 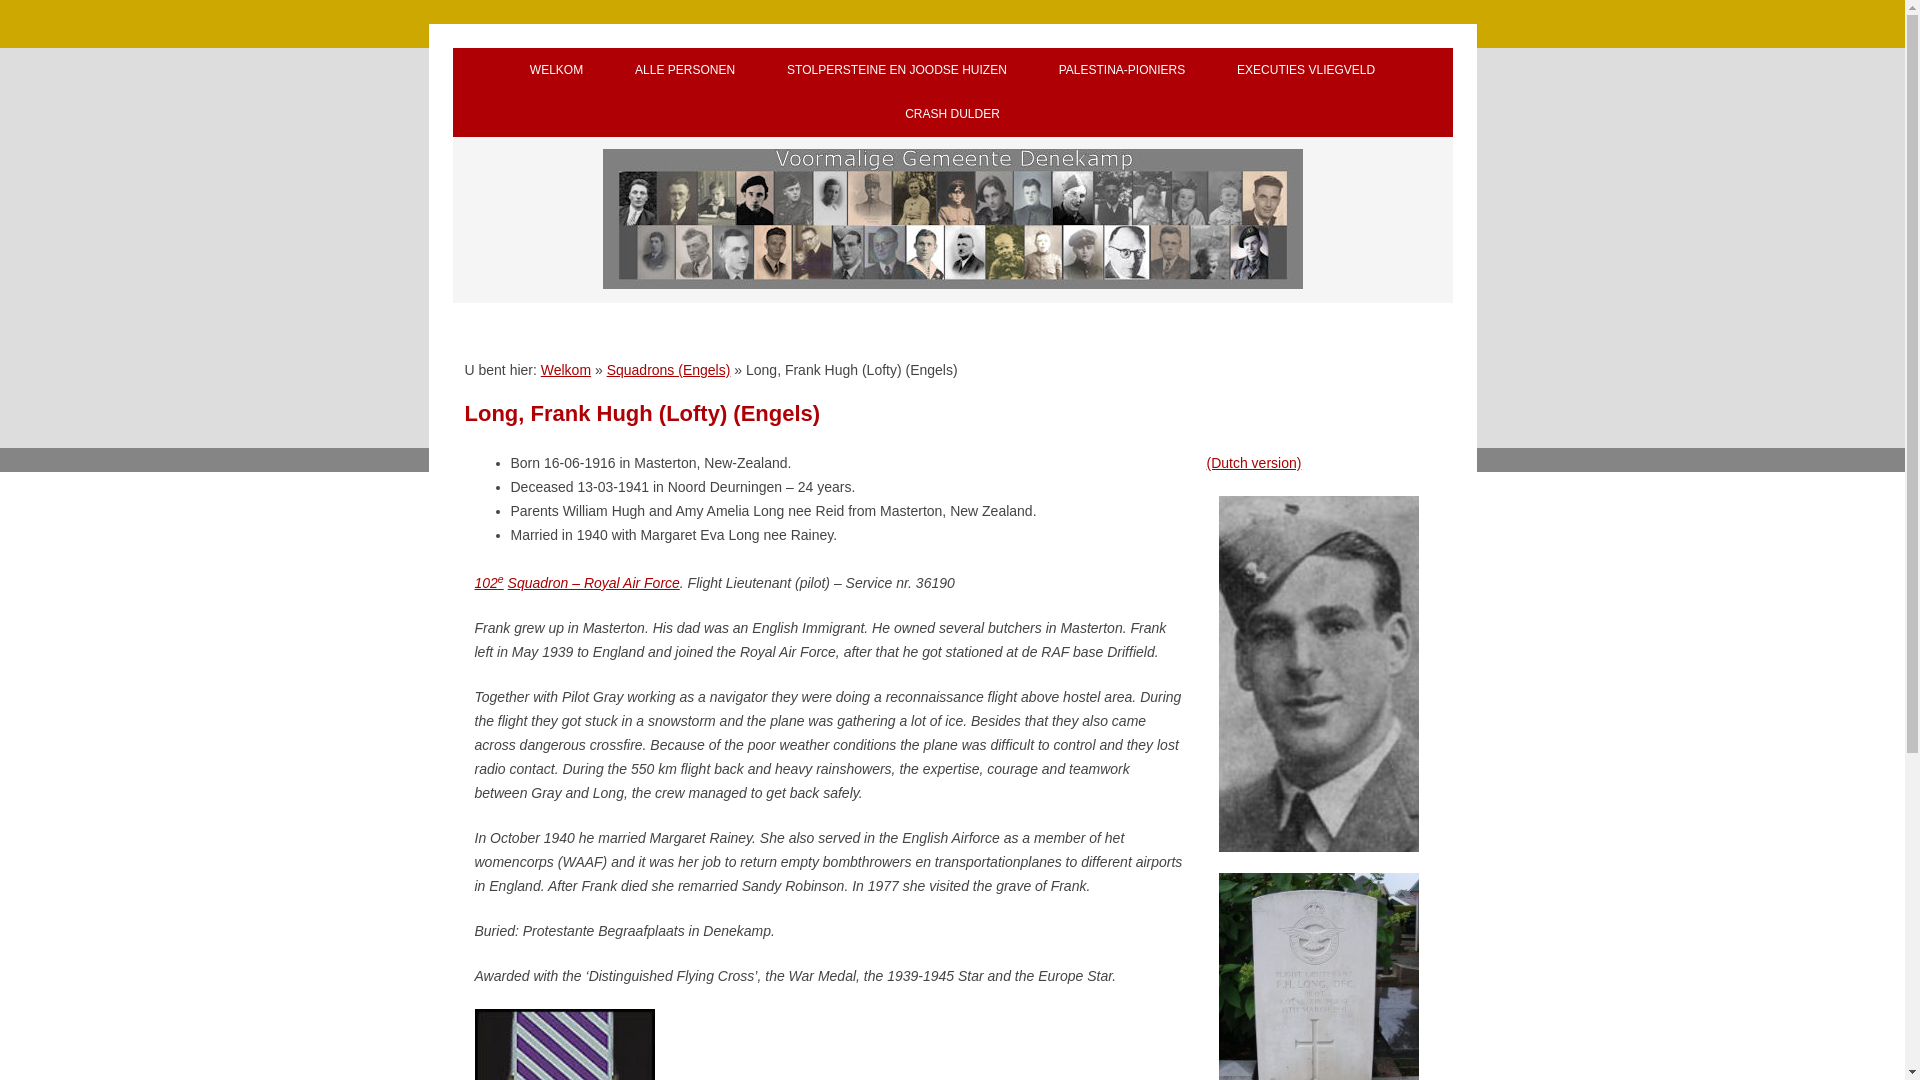 I want to click on WELKOM, so click(x=556, y=69).